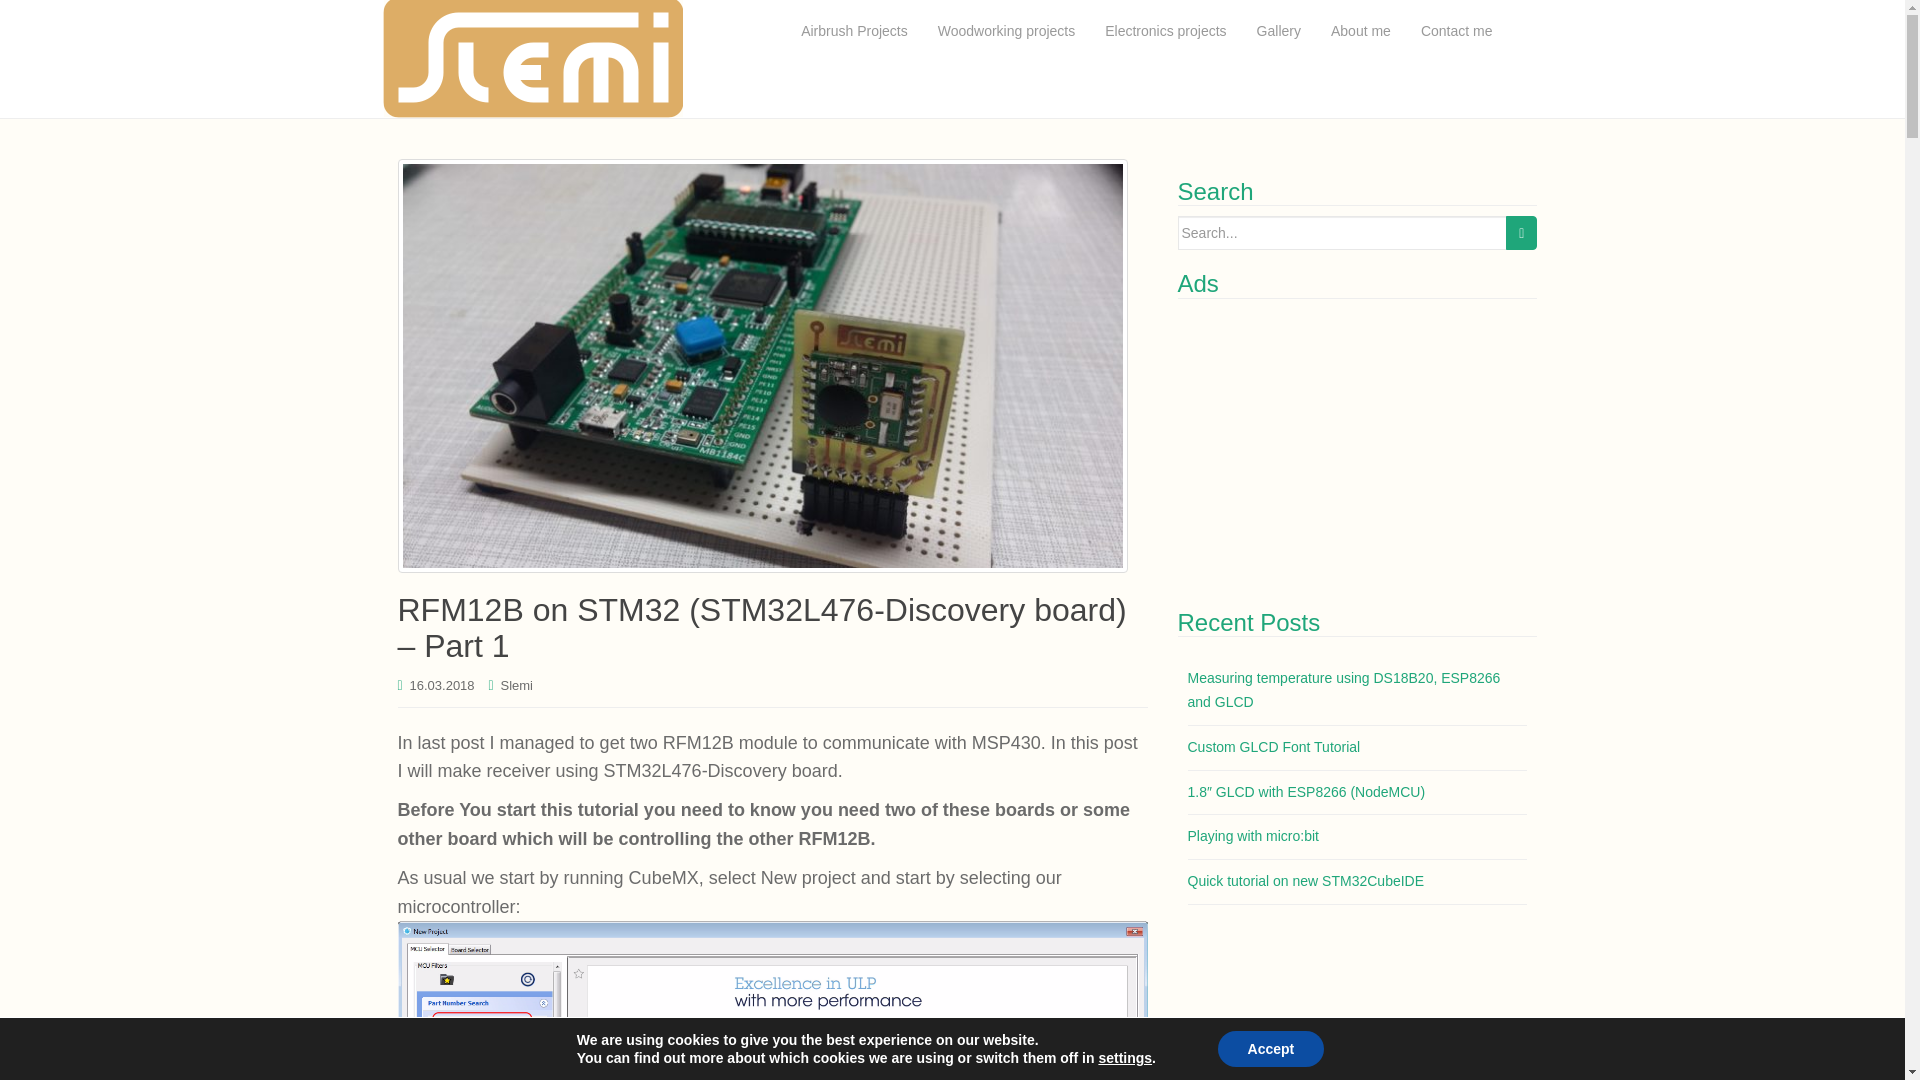 The height and width of the screenshot is (1080, 1920). What do you see at coordinates (1274, 746) in the screenshot?
I see `Custom GLCD Font Tutorial` at bounding box center [1274, 746].